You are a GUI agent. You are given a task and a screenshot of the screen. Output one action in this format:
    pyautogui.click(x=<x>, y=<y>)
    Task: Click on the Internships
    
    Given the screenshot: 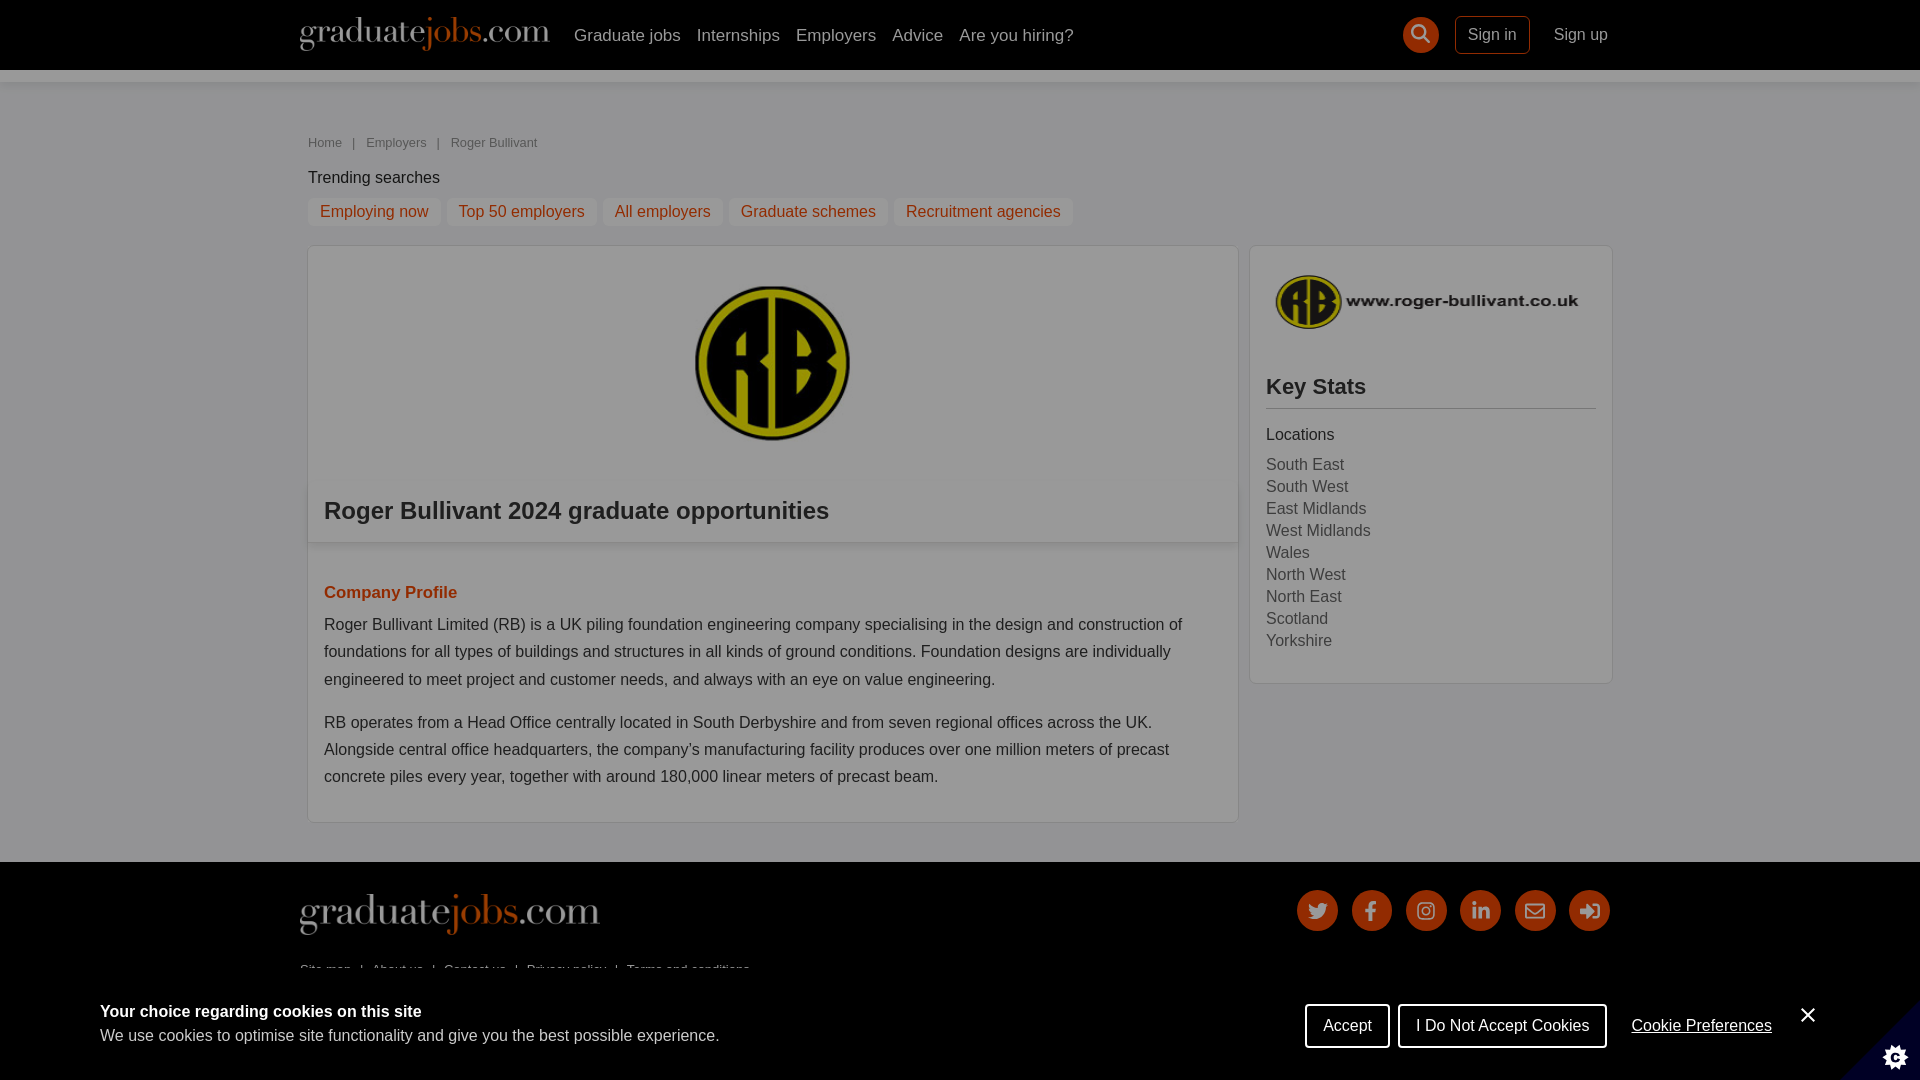 What is the action you would take?
    pyautogui.click(x=738, y=35)
    